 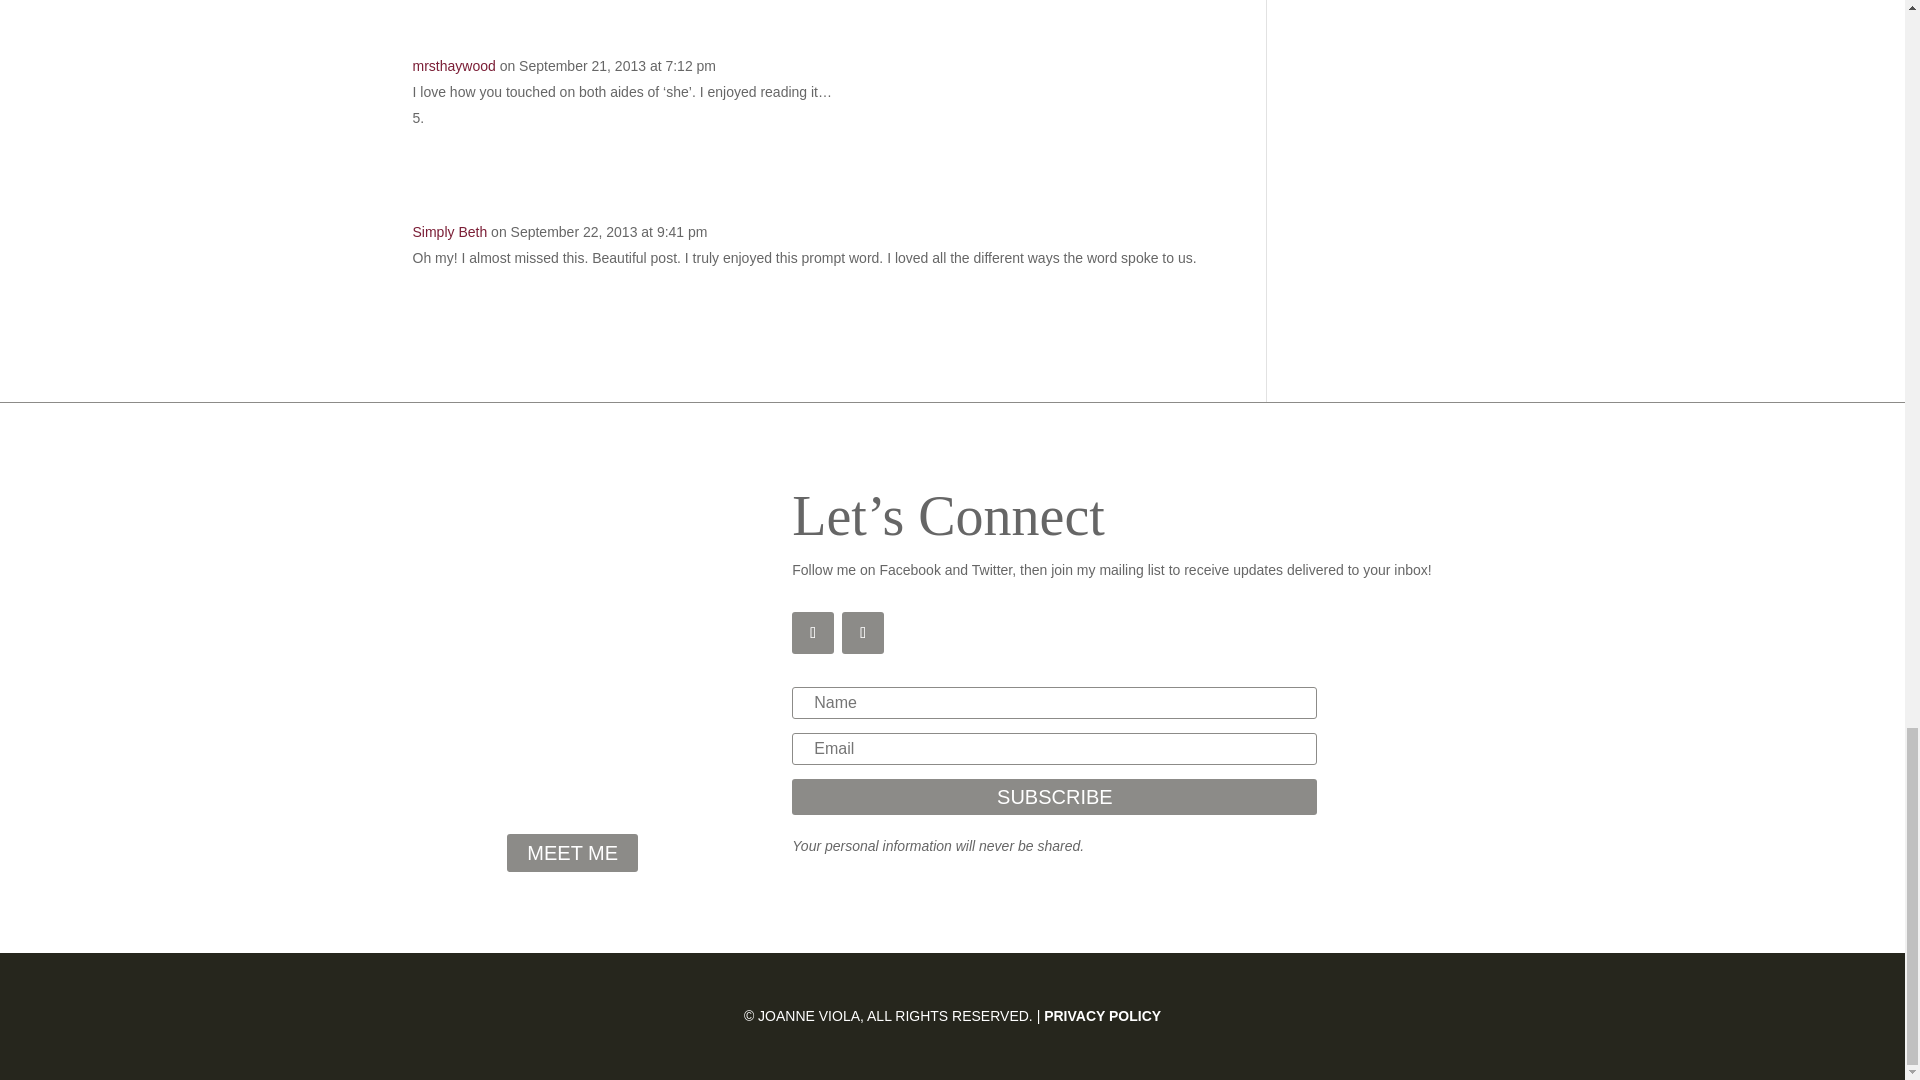 What do you see at coordinates (572, 852) in the screenshot?
I see `MEET ME` at bounding box center [572, 852].